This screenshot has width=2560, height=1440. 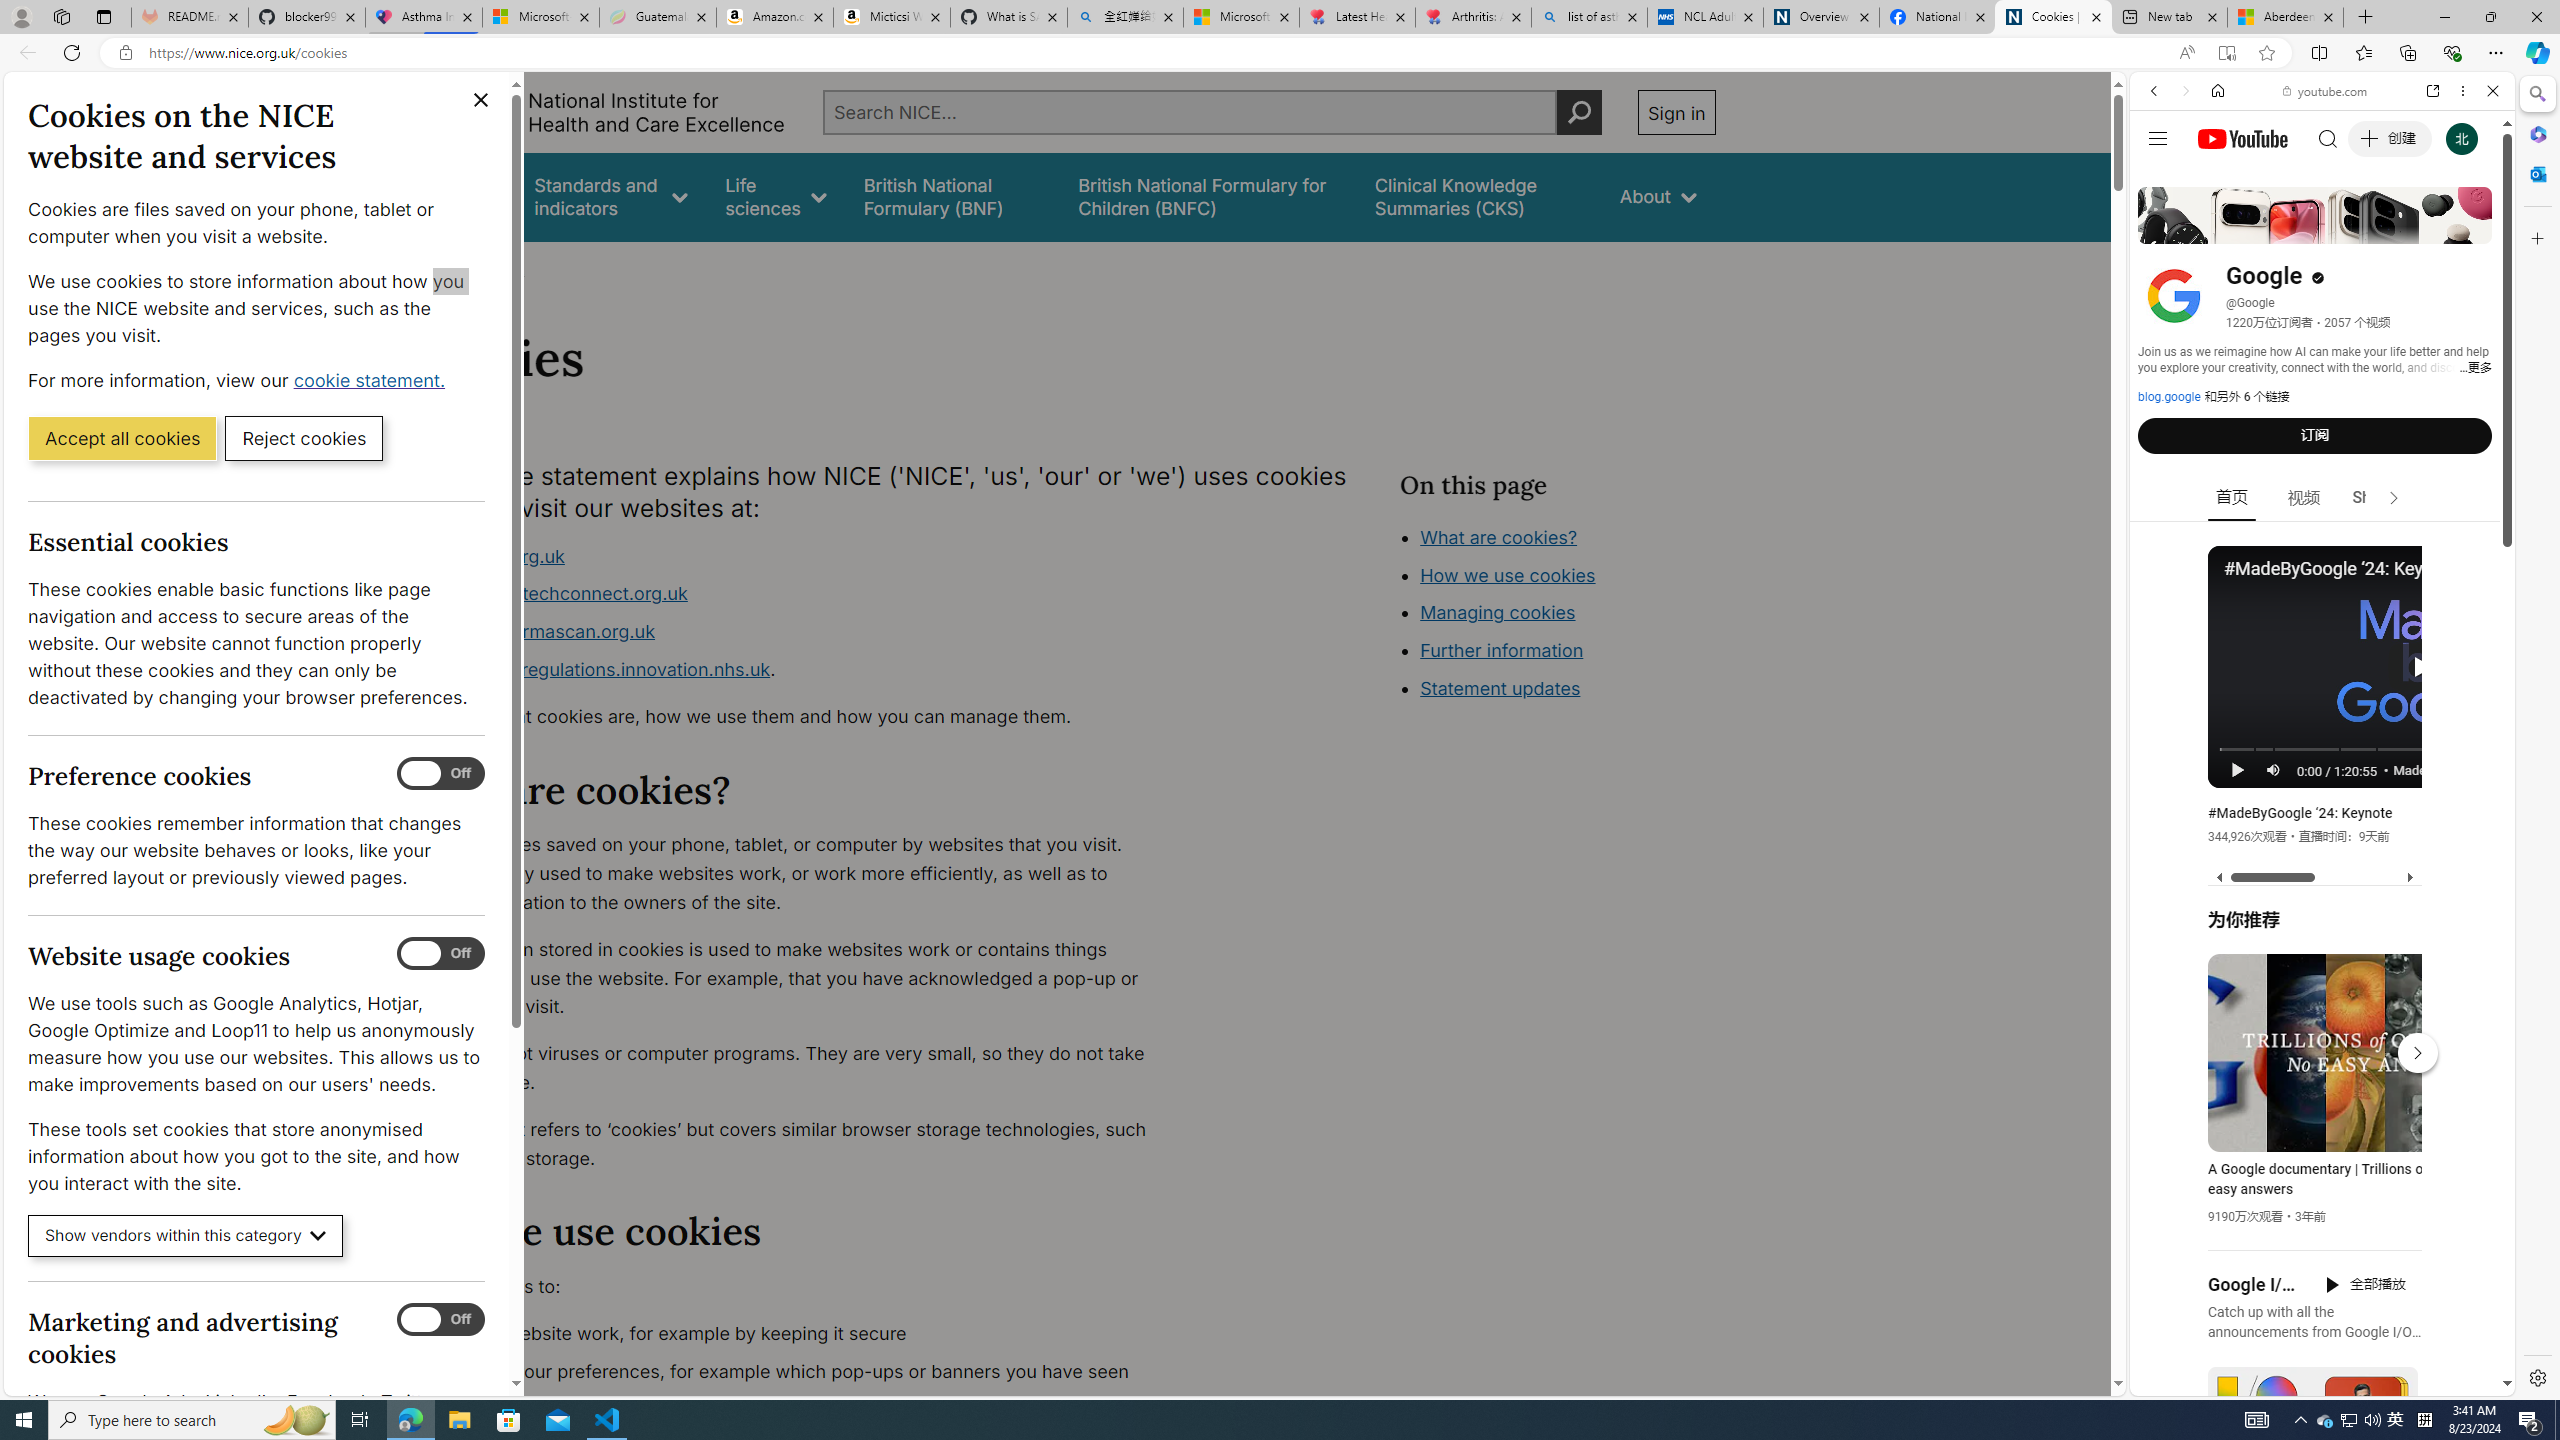 I want to click on Home>, so click(x=434, y=268).